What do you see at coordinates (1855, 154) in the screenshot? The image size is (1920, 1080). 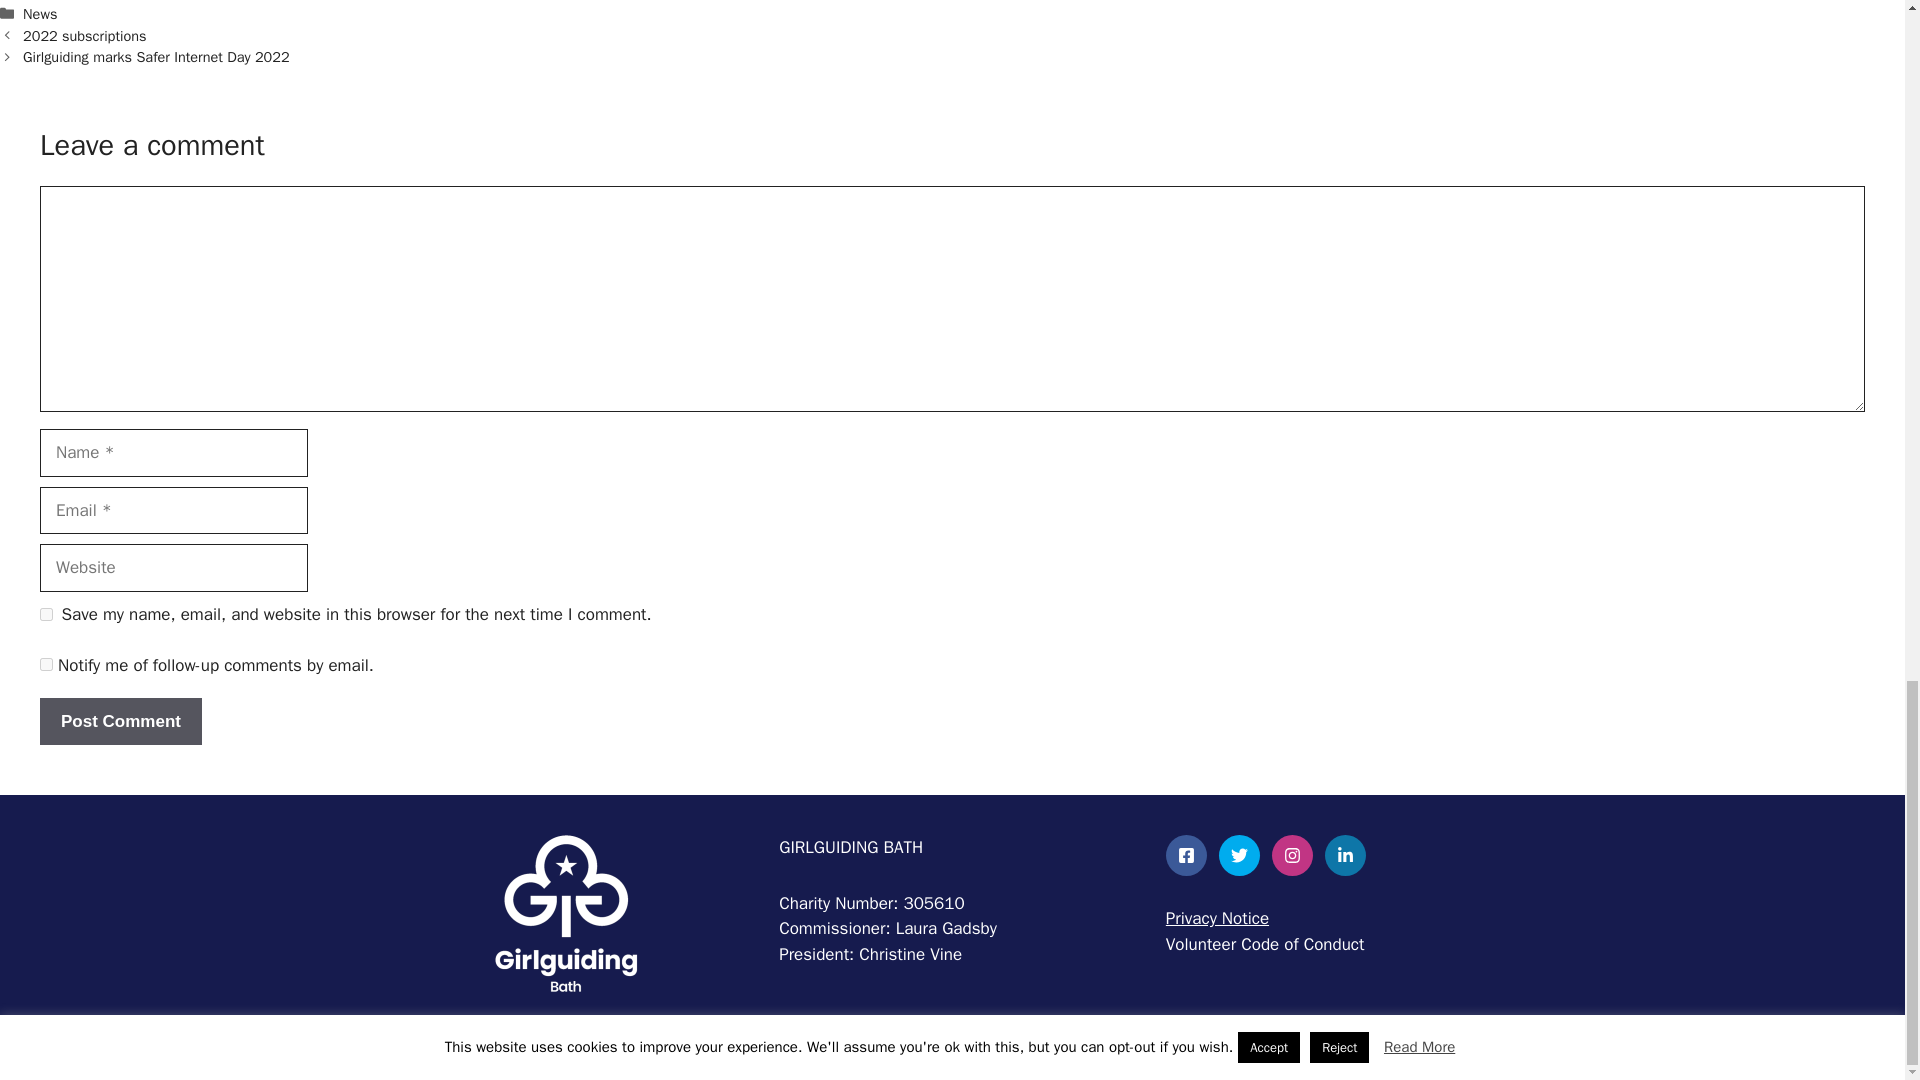 I see `Scroll back to top` at bounding box center [1855, 154].